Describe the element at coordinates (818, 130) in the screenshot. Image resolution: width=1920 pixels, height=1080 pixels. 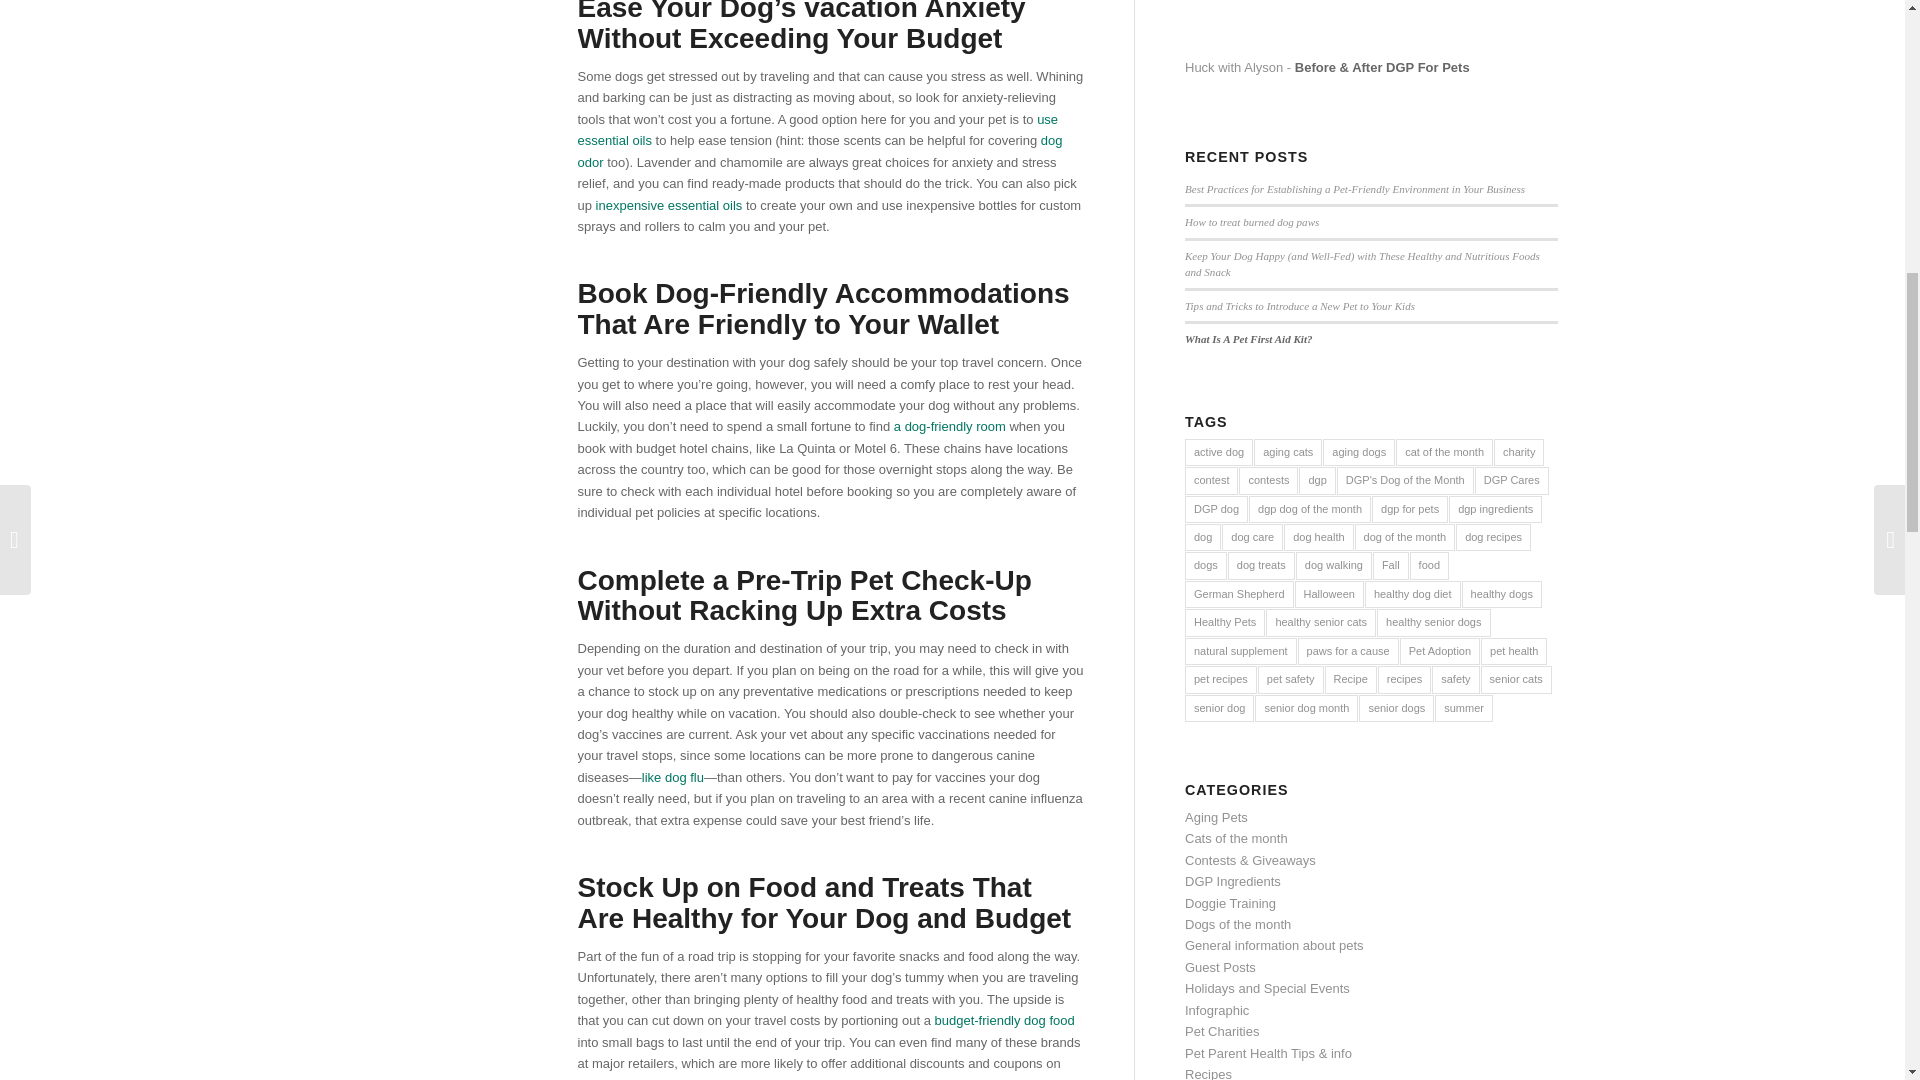
I see `use essential oils` at that location.